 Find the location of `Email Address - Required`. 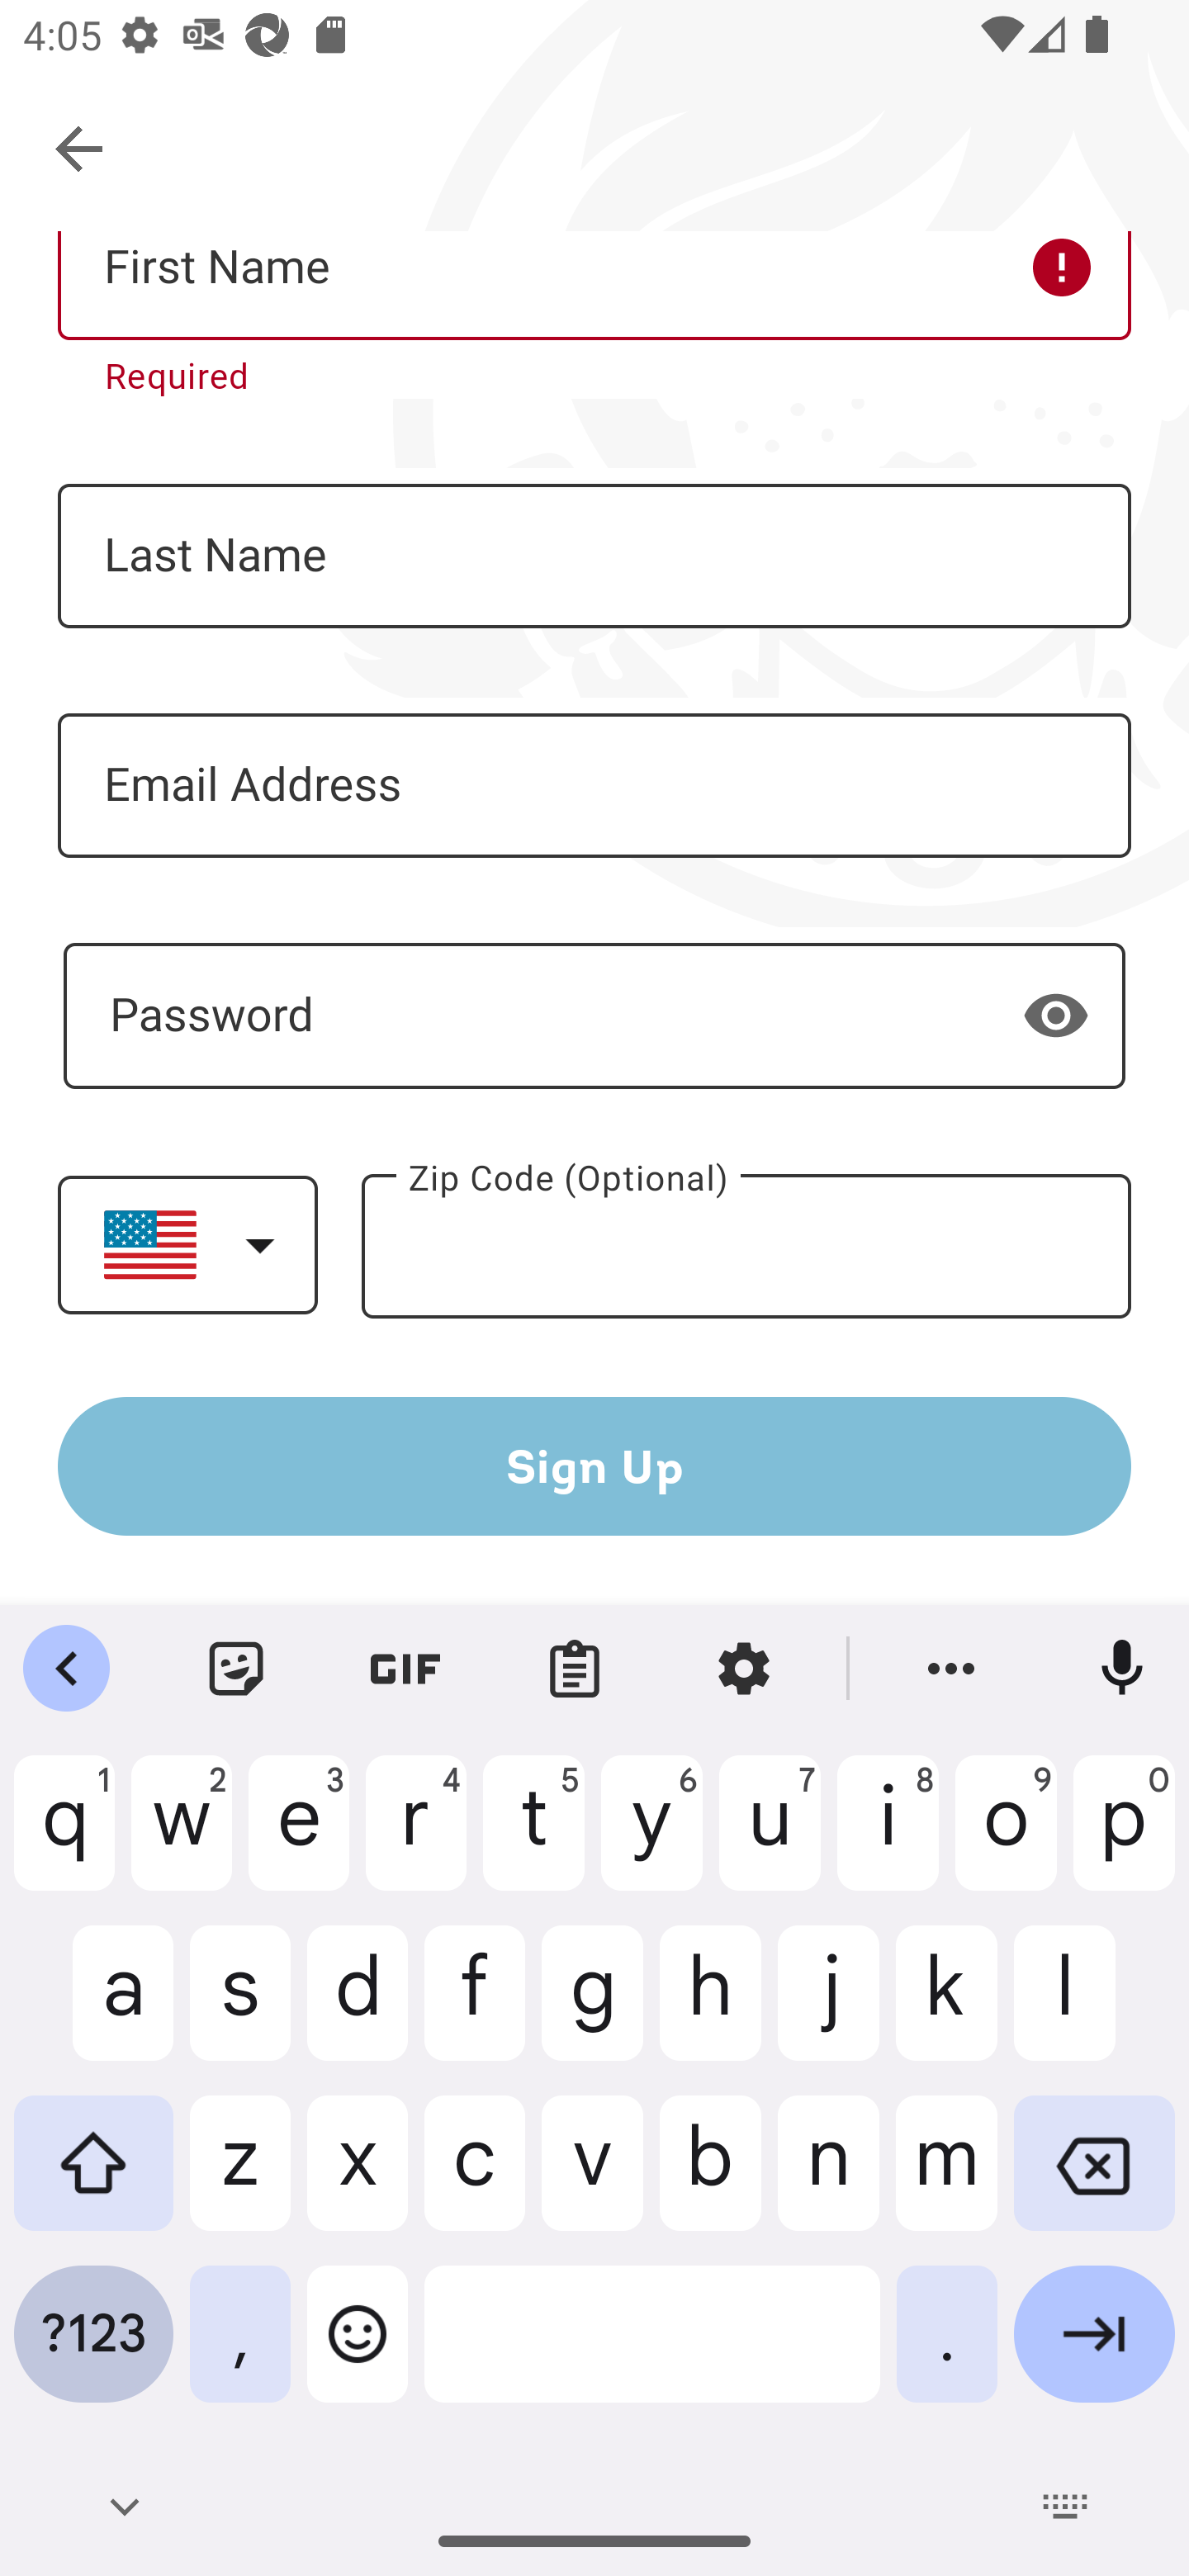

Email Address - Required is located at coordinates (594, 785).